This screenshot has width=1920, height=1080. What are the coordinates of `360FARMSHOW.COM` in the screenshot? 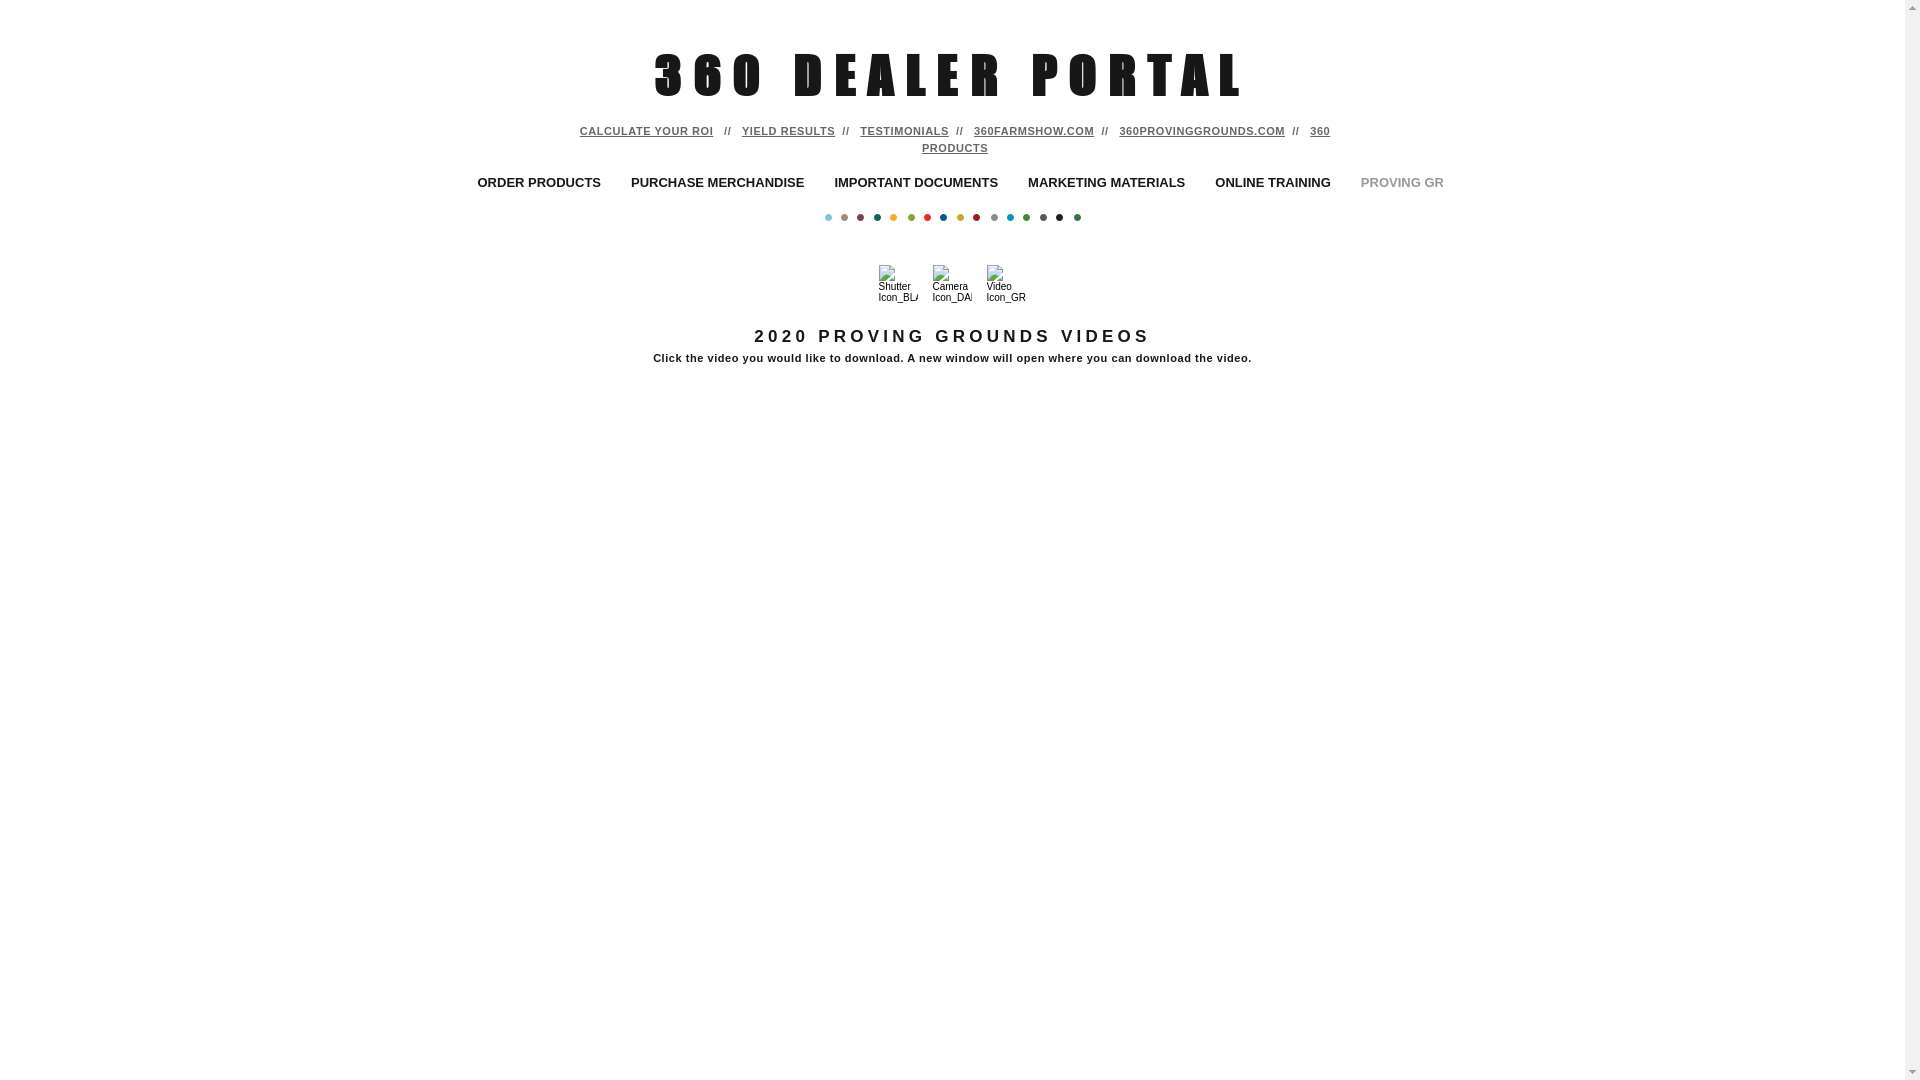 It's located at (1034, 131).